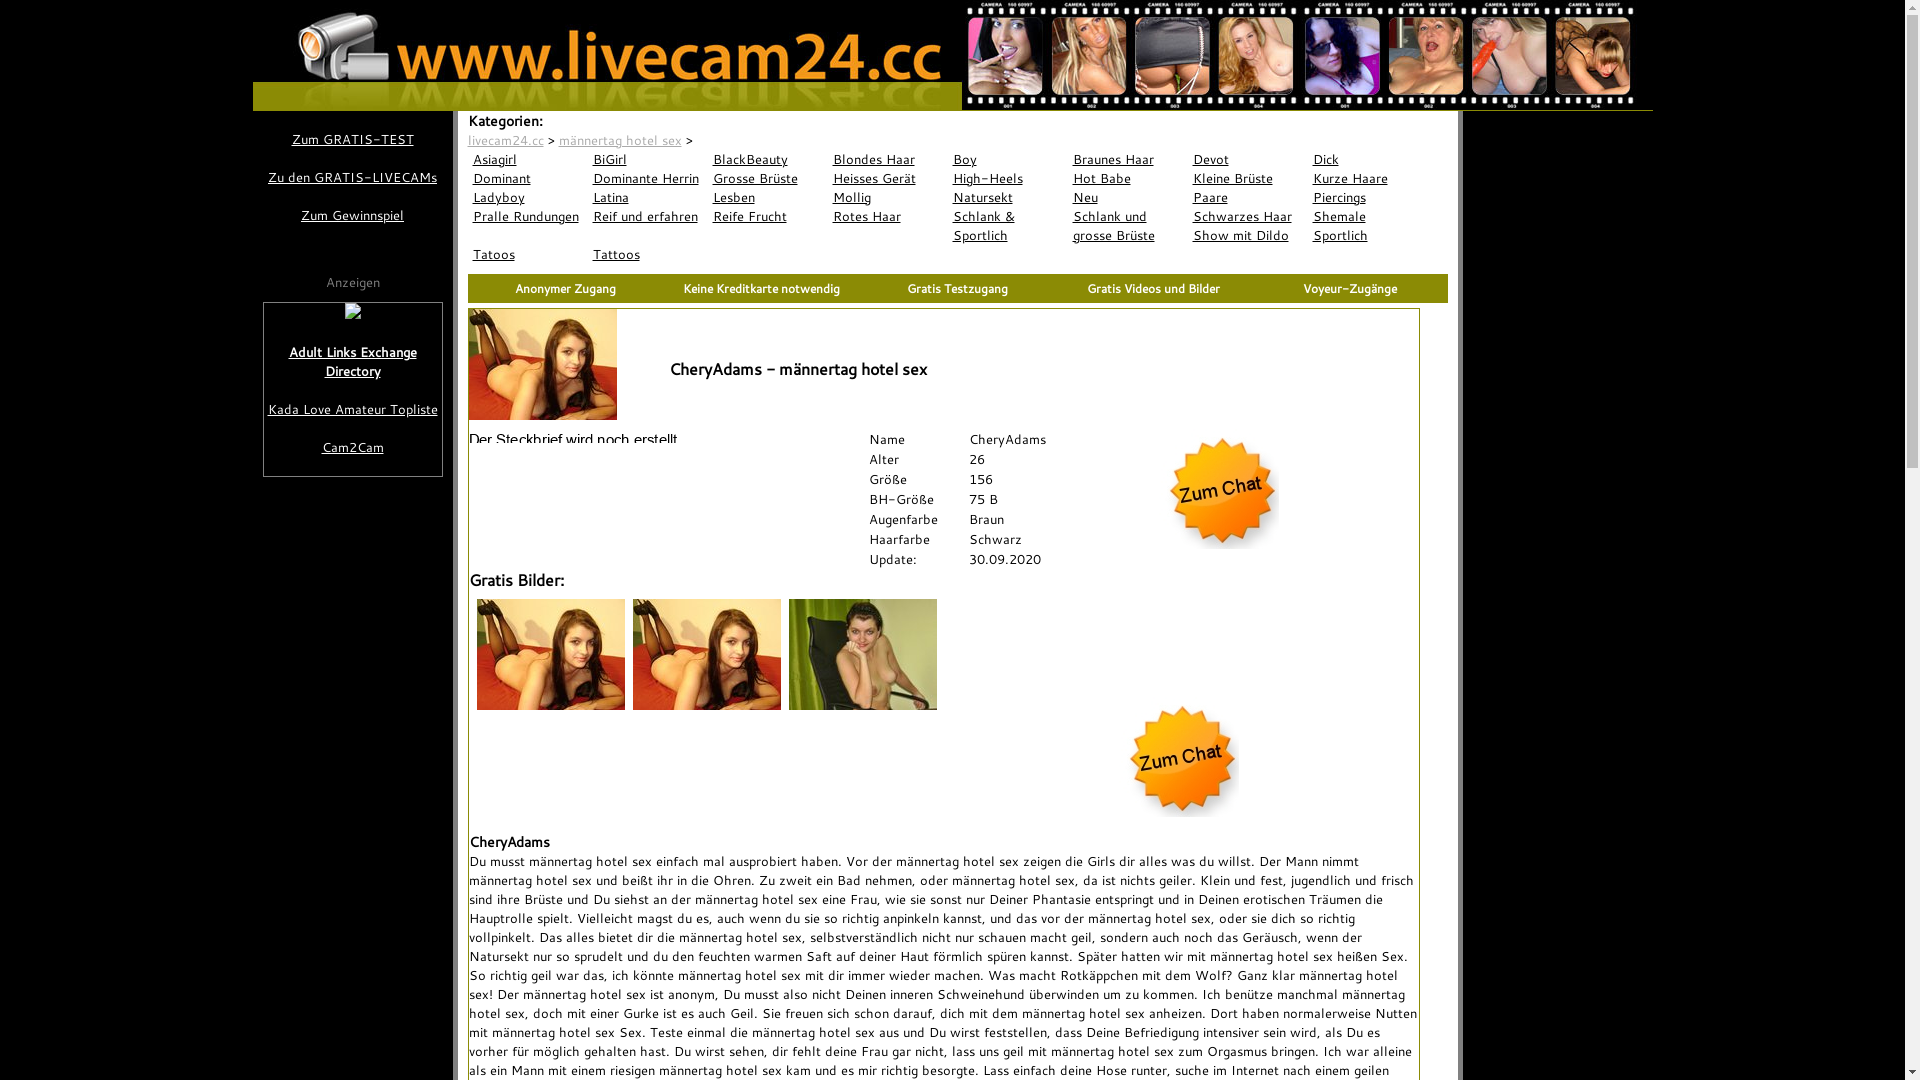 The width and height of the screenshot is (1920, 1080). I want to click on Tattoos, so click(648, 254).